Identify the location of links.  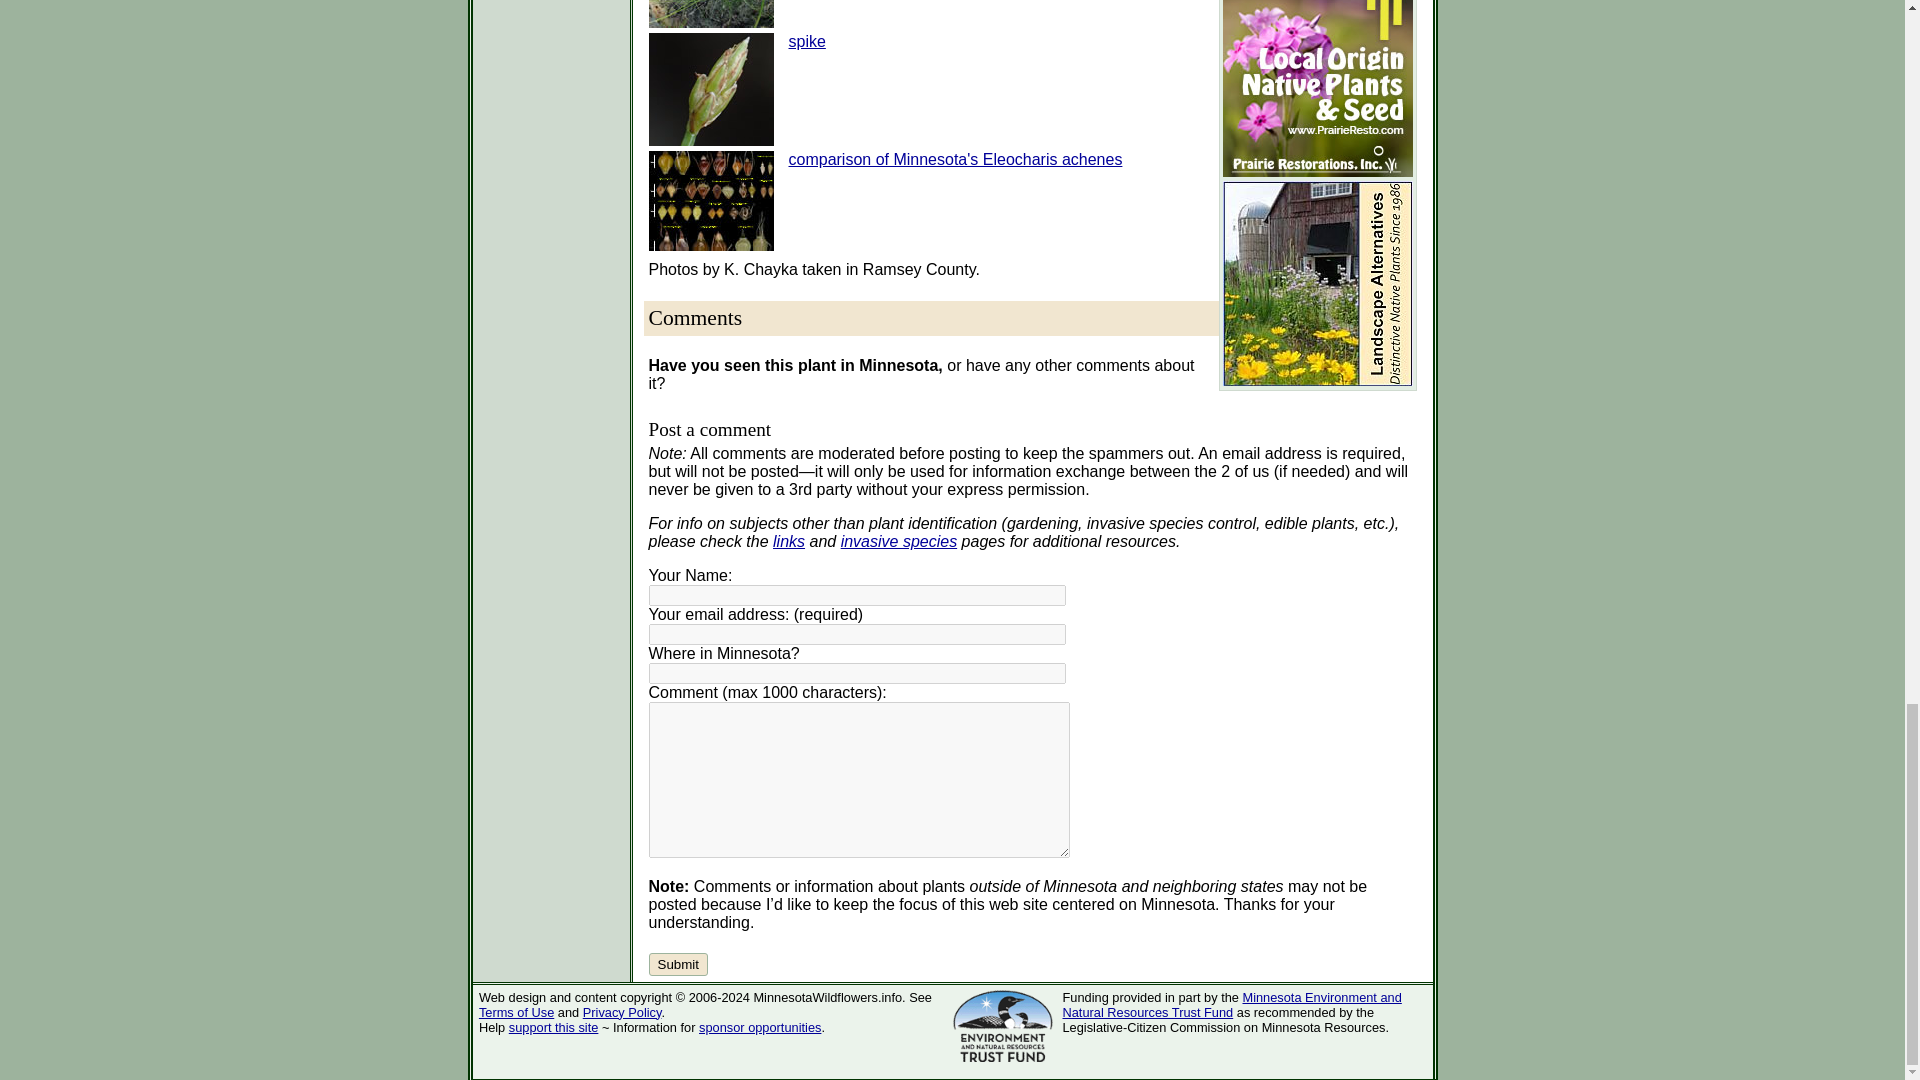
(788, 541).